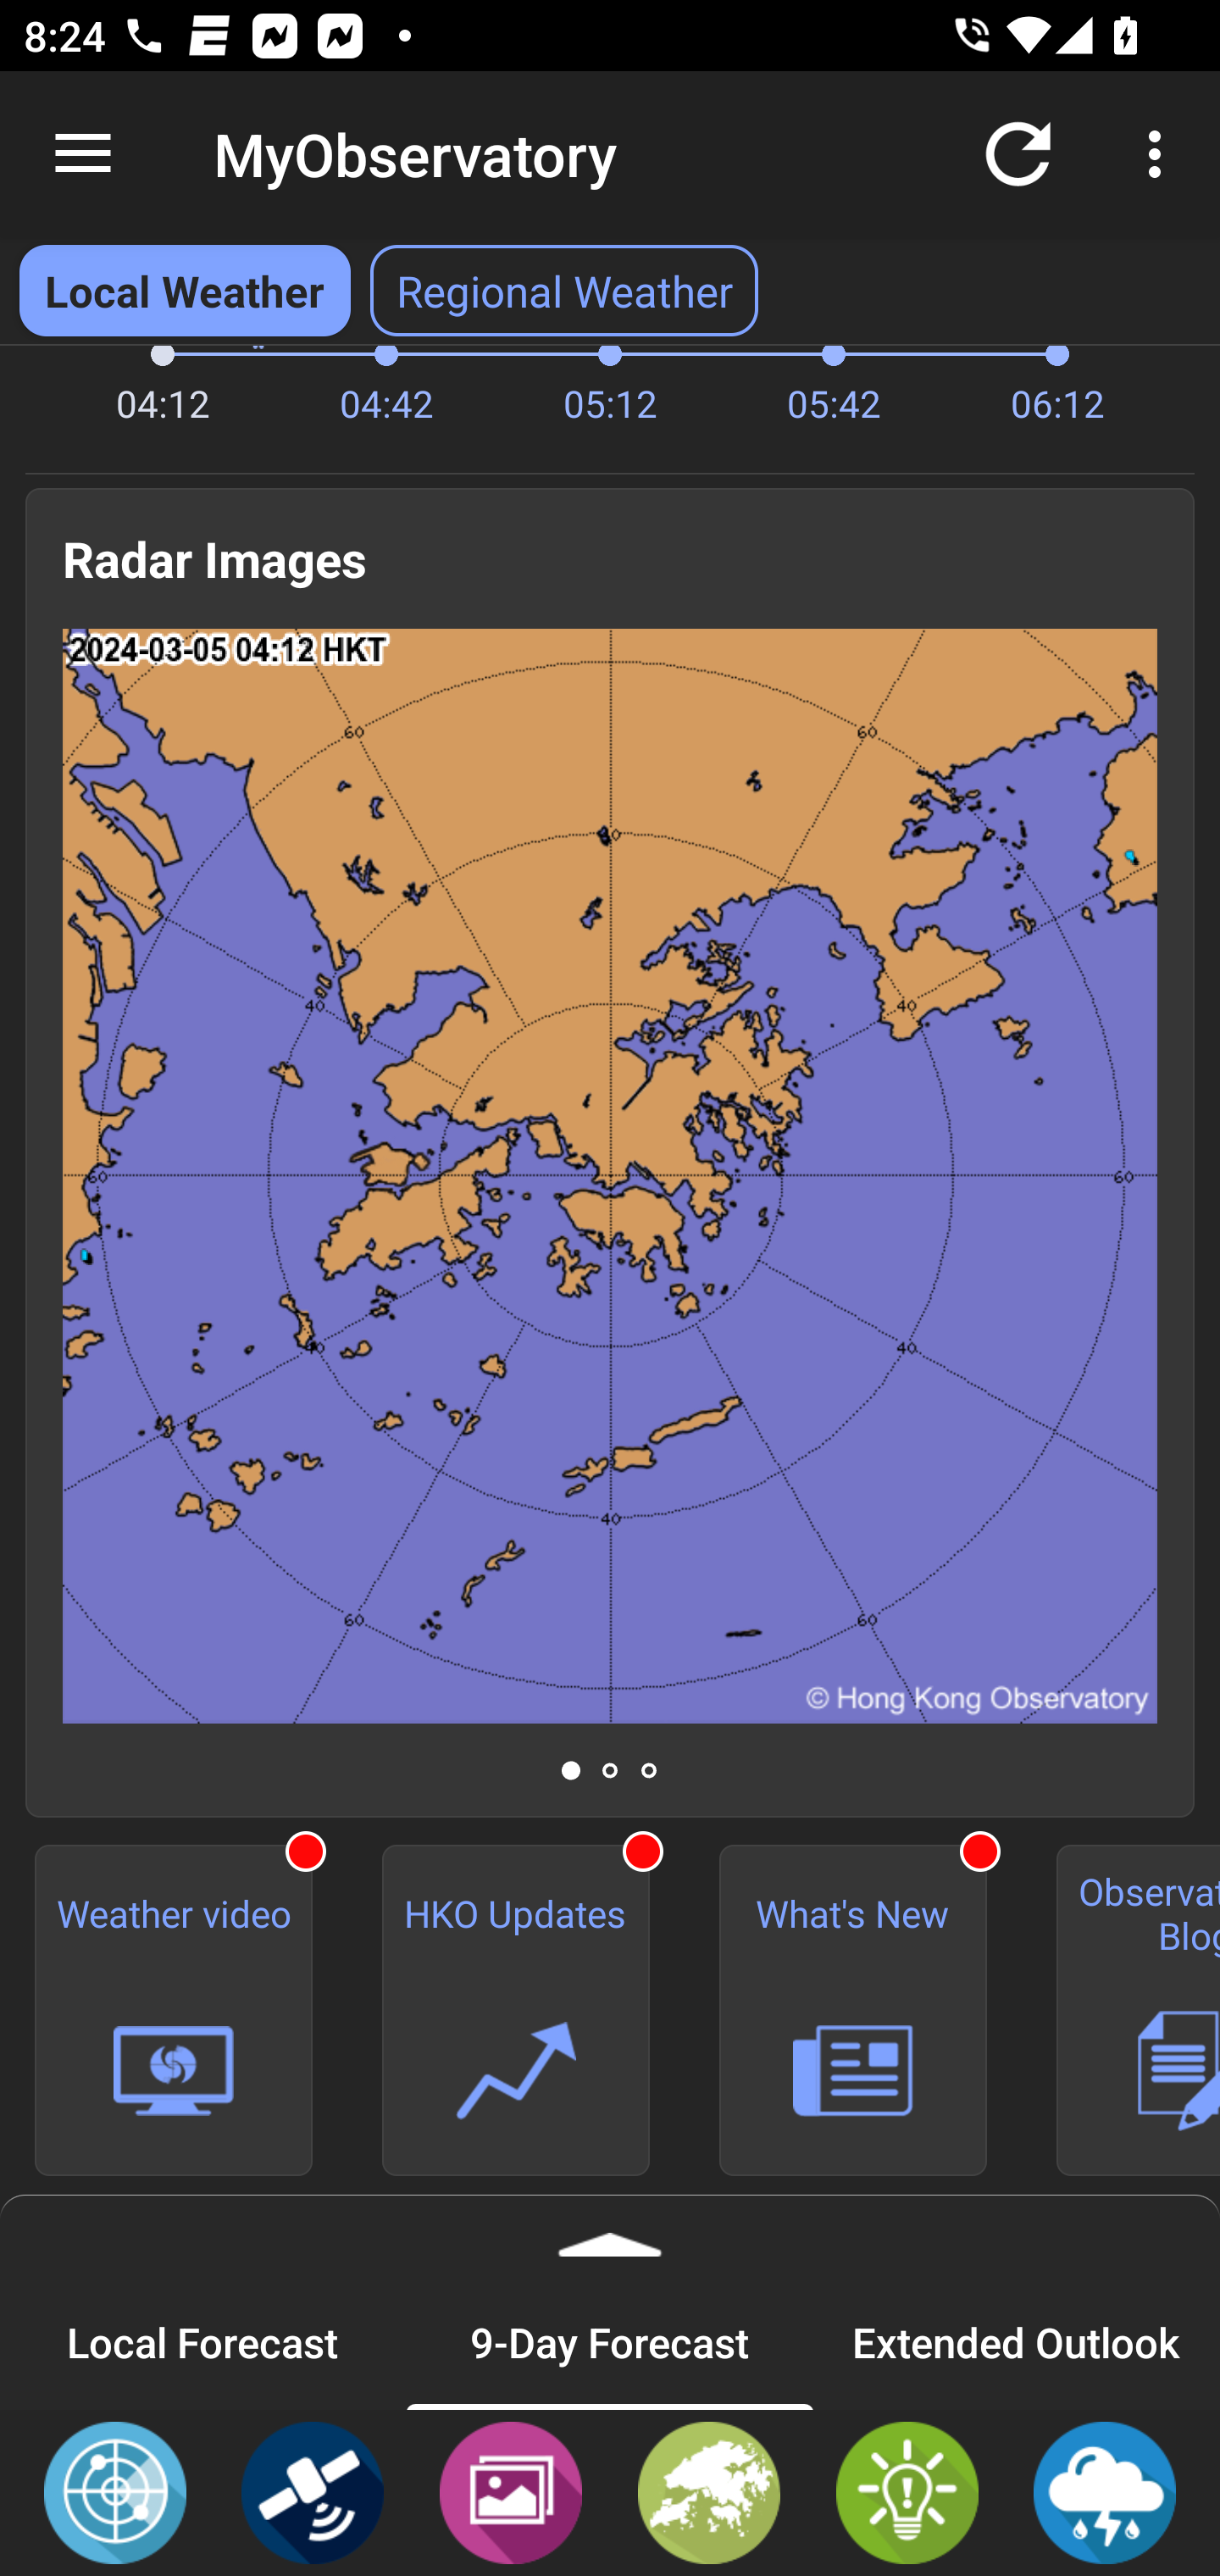  Describe the element at coordinates (907, 2491) in the screenshot. I see `Weather Tips` at that location.